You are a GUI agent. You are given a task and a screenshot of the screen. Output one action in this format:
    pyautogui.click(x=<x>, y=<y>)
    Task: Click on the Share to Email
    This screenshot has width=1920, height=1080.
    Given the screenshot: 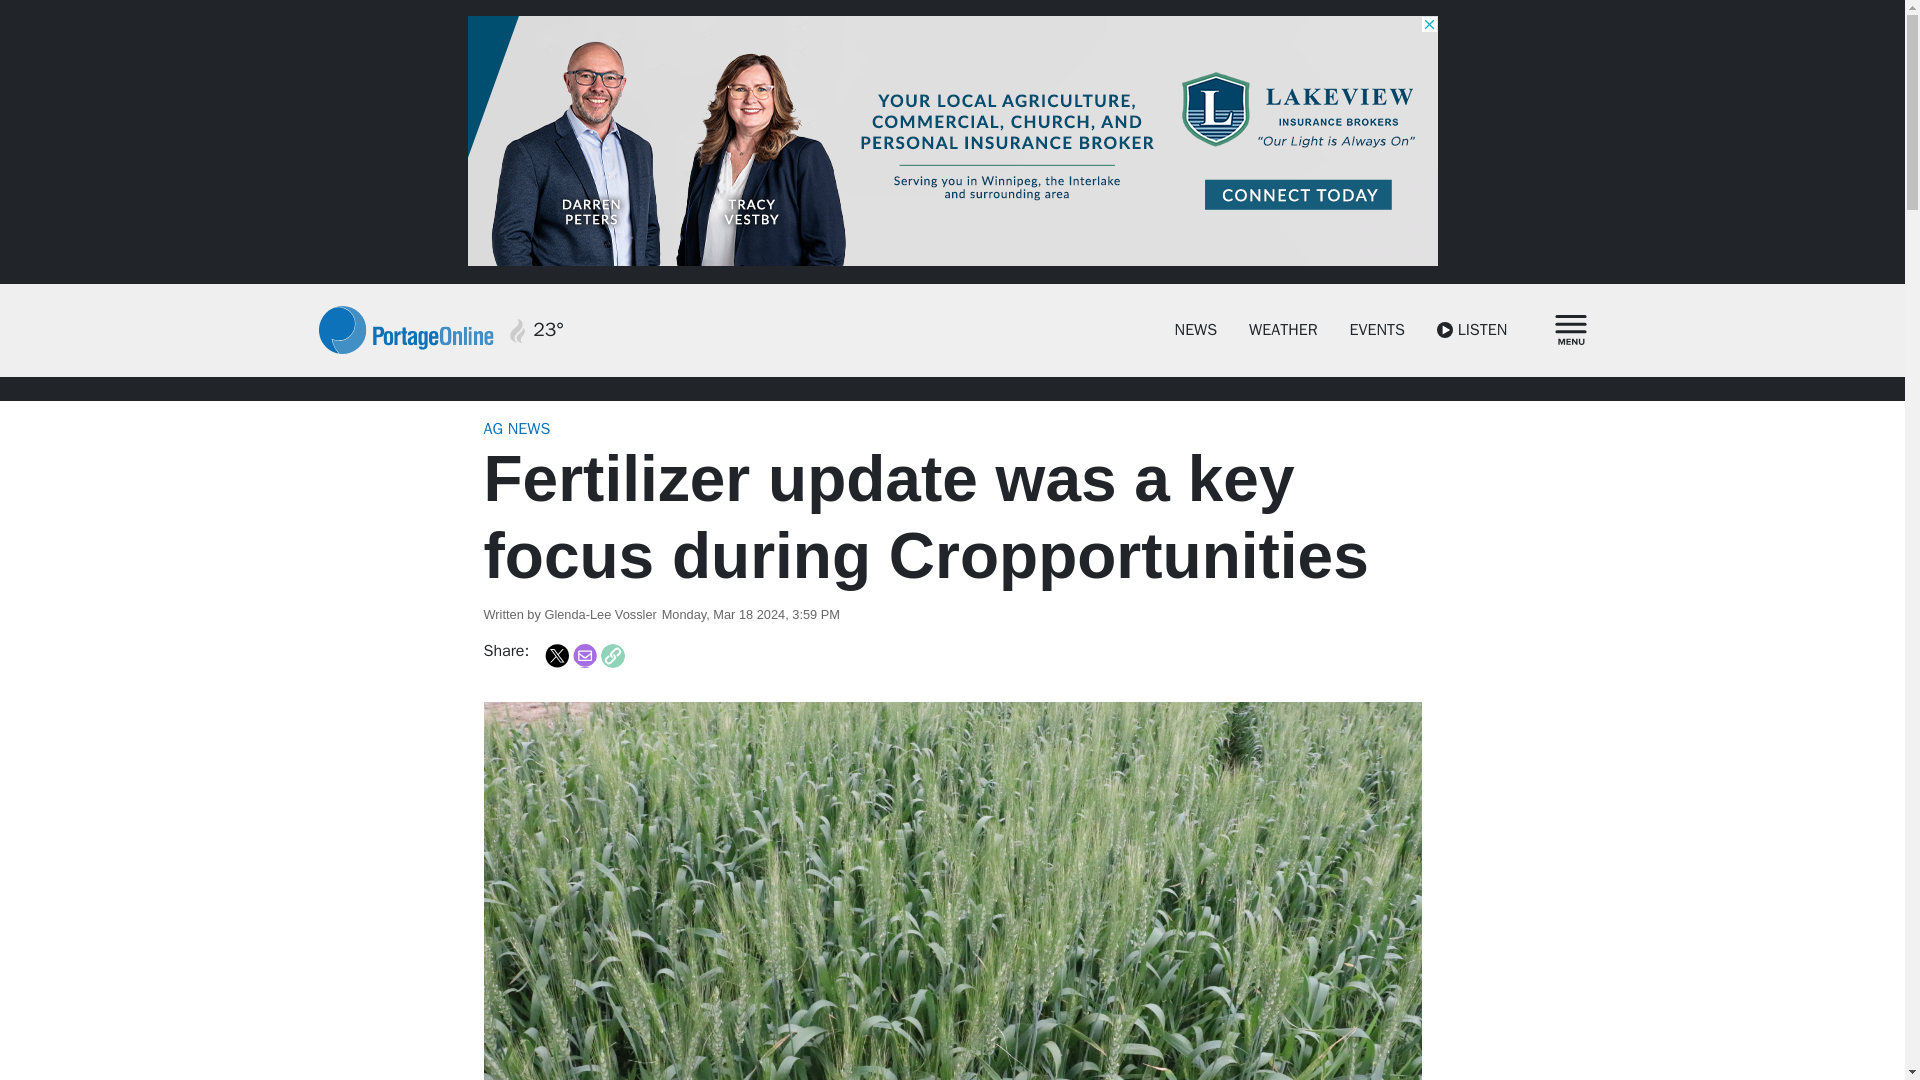 What is the action you would take?
    pyautogui.click(x=584, y=656)
    